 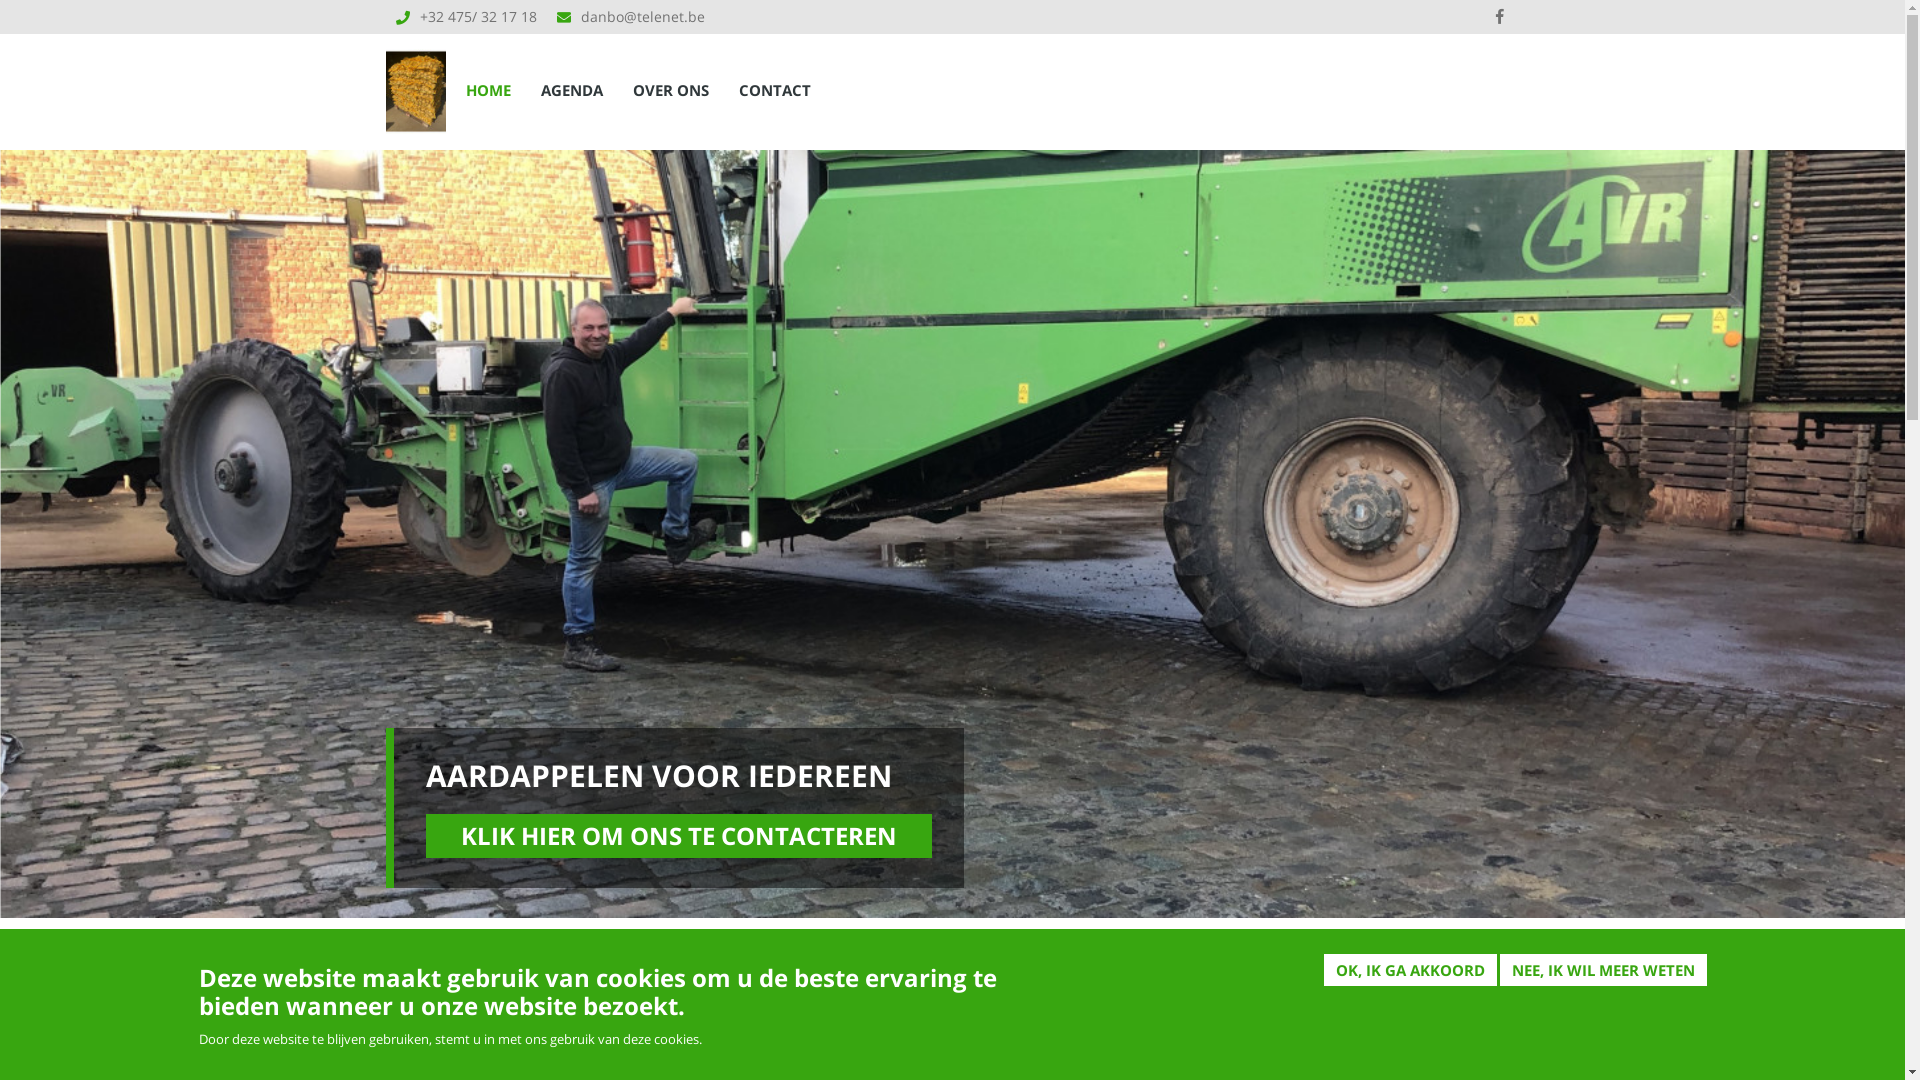 What do you see at coordinates (642, 16) in the screenshot?
I see `danbo@telenet.be` at bounding box center [642, 16].